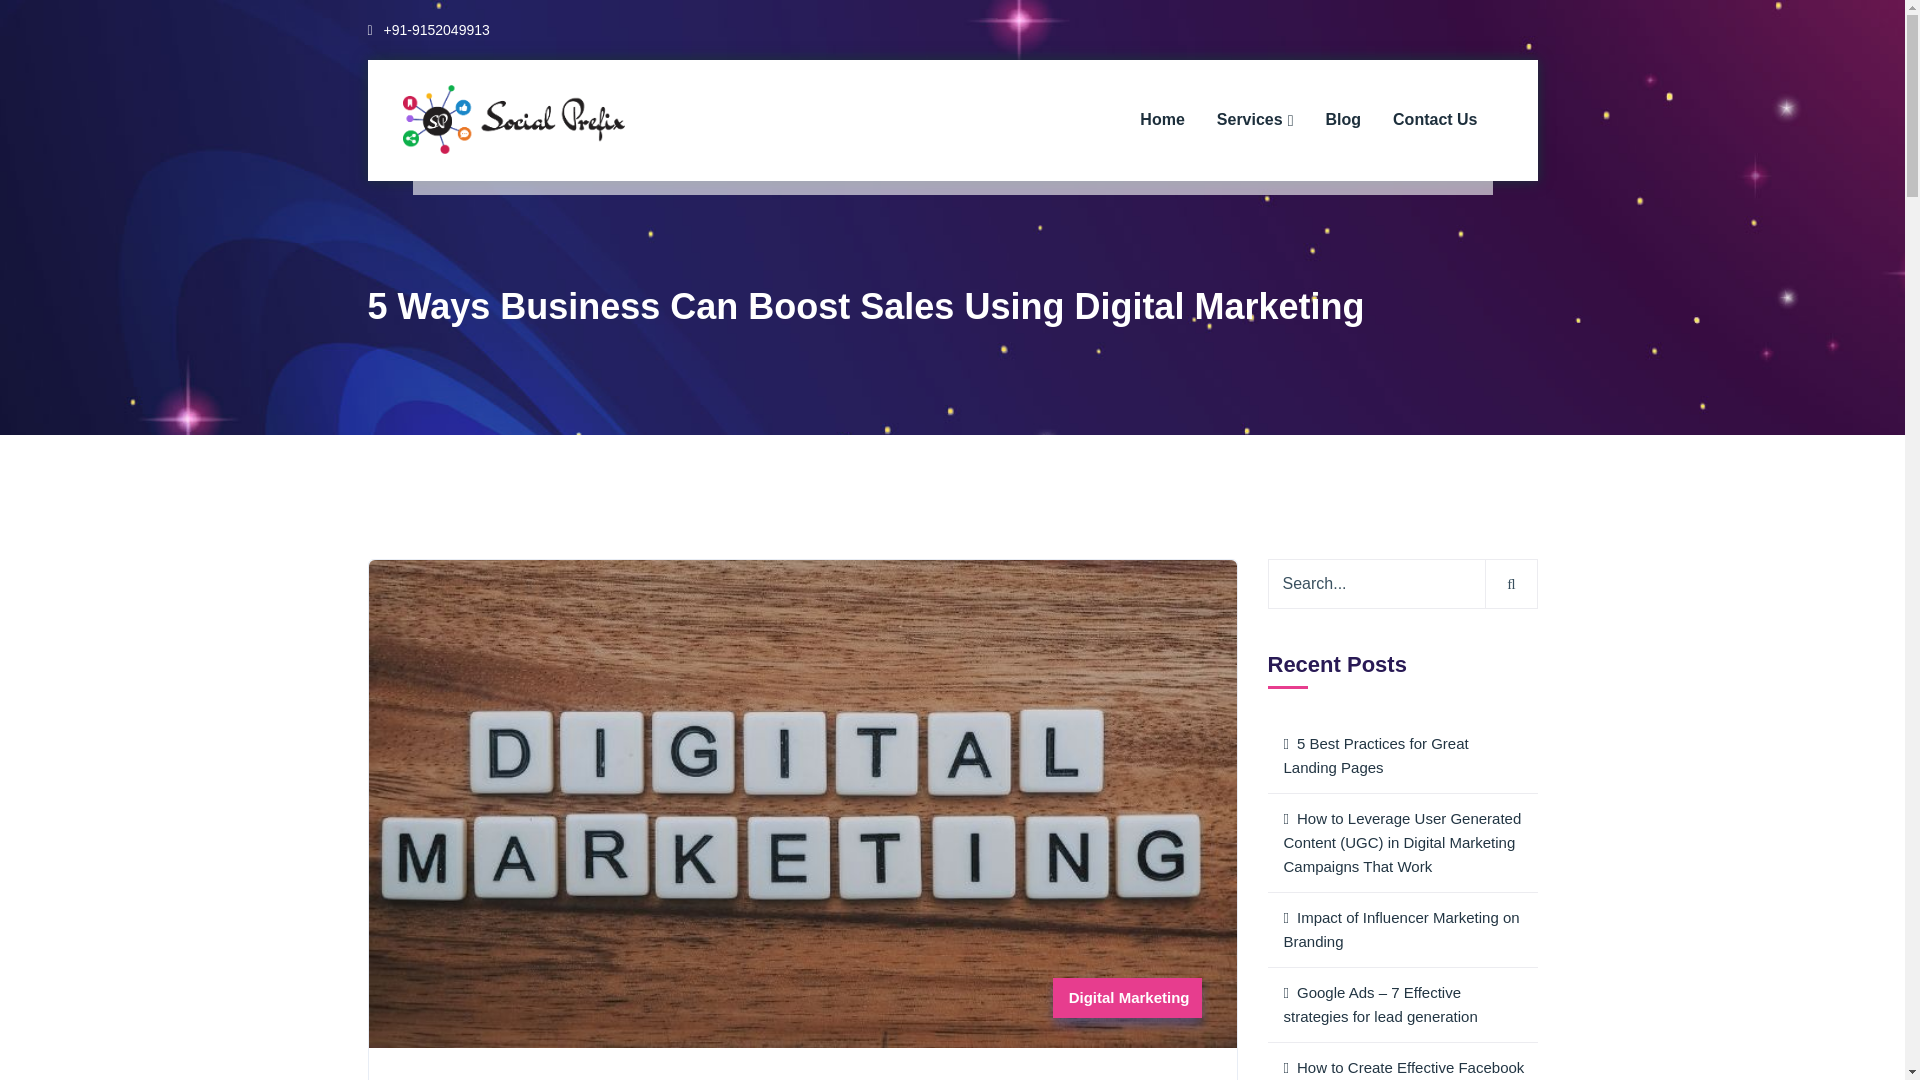  What do you see at coordinates (1130, 997) in the screenshot?
I see `Digital Marketing` at bounding box center [1130, 997].